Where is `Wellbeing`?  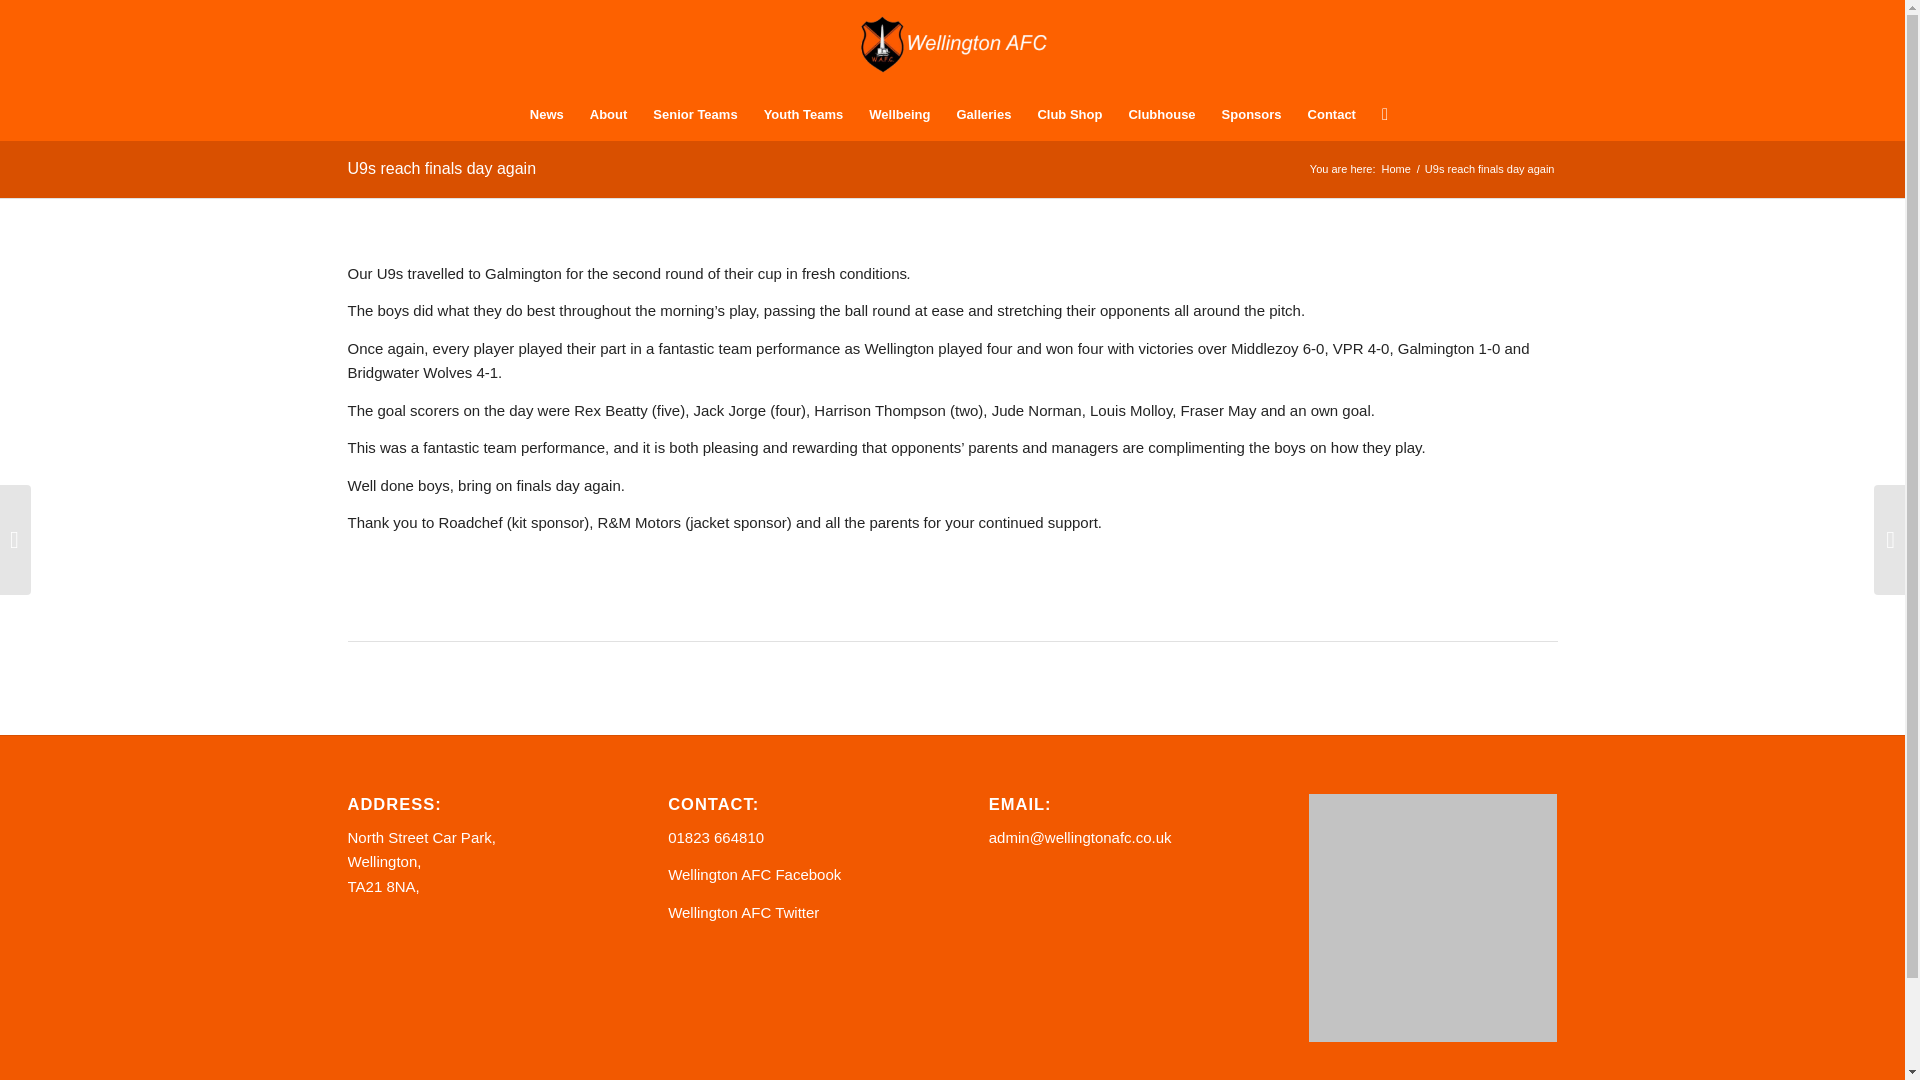
Wellbeing is located at coordinates (899, 114).